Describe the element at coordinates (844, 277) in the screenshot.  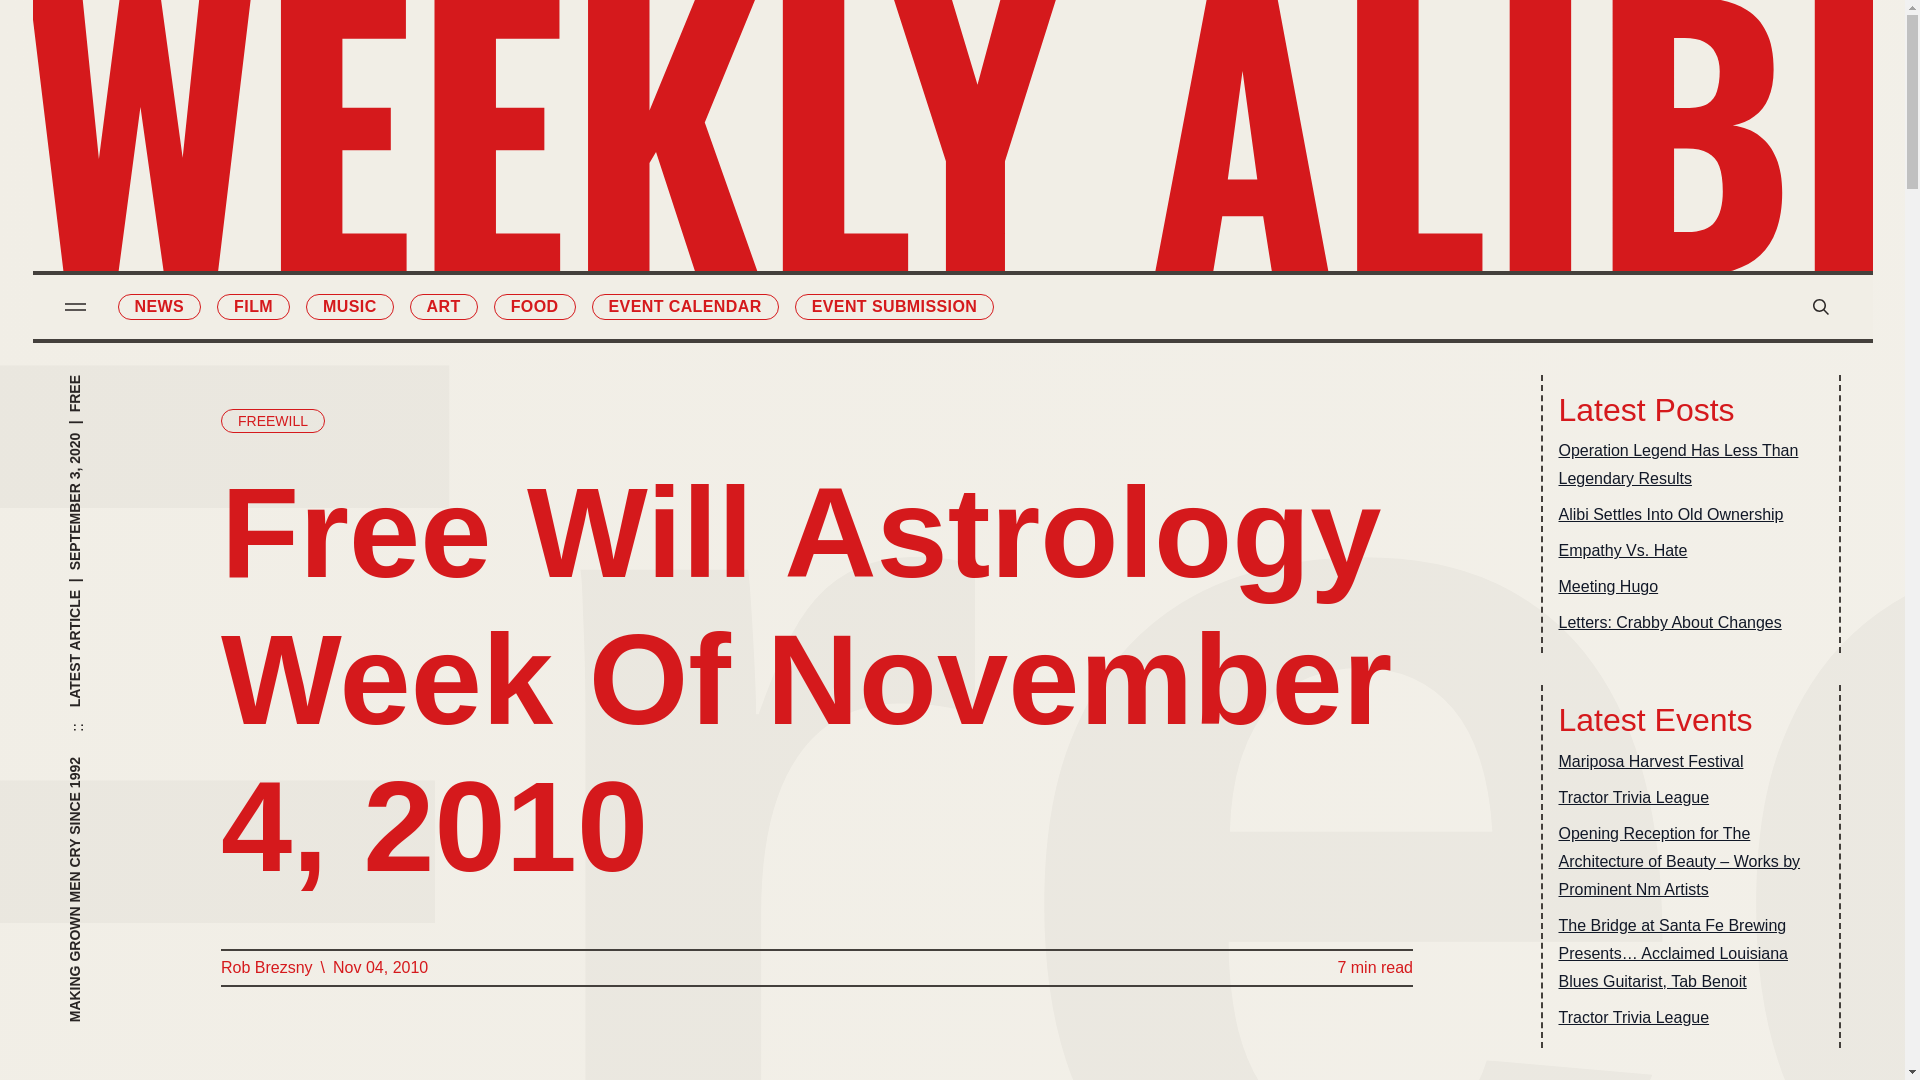
I see `CANNABIS` at that location.